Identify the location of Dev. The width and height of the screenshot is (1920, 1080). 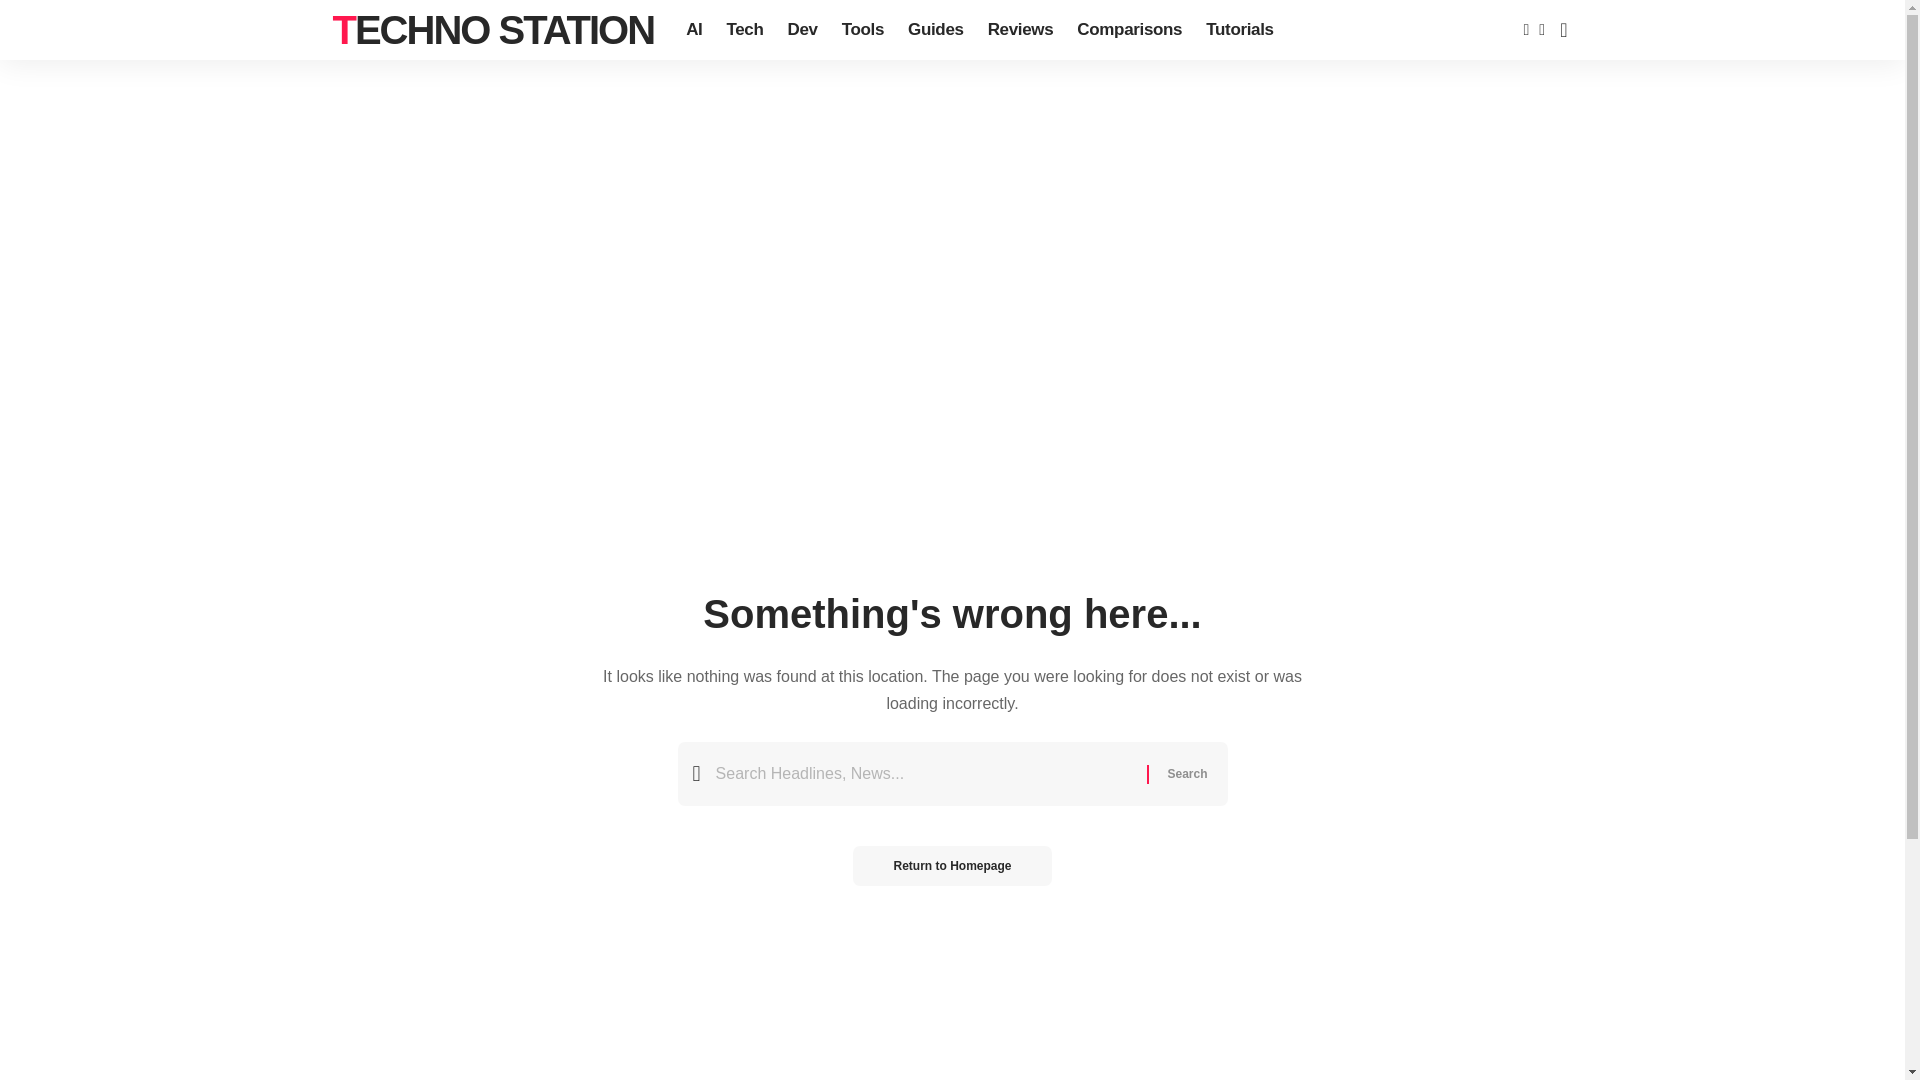
(802, 30).